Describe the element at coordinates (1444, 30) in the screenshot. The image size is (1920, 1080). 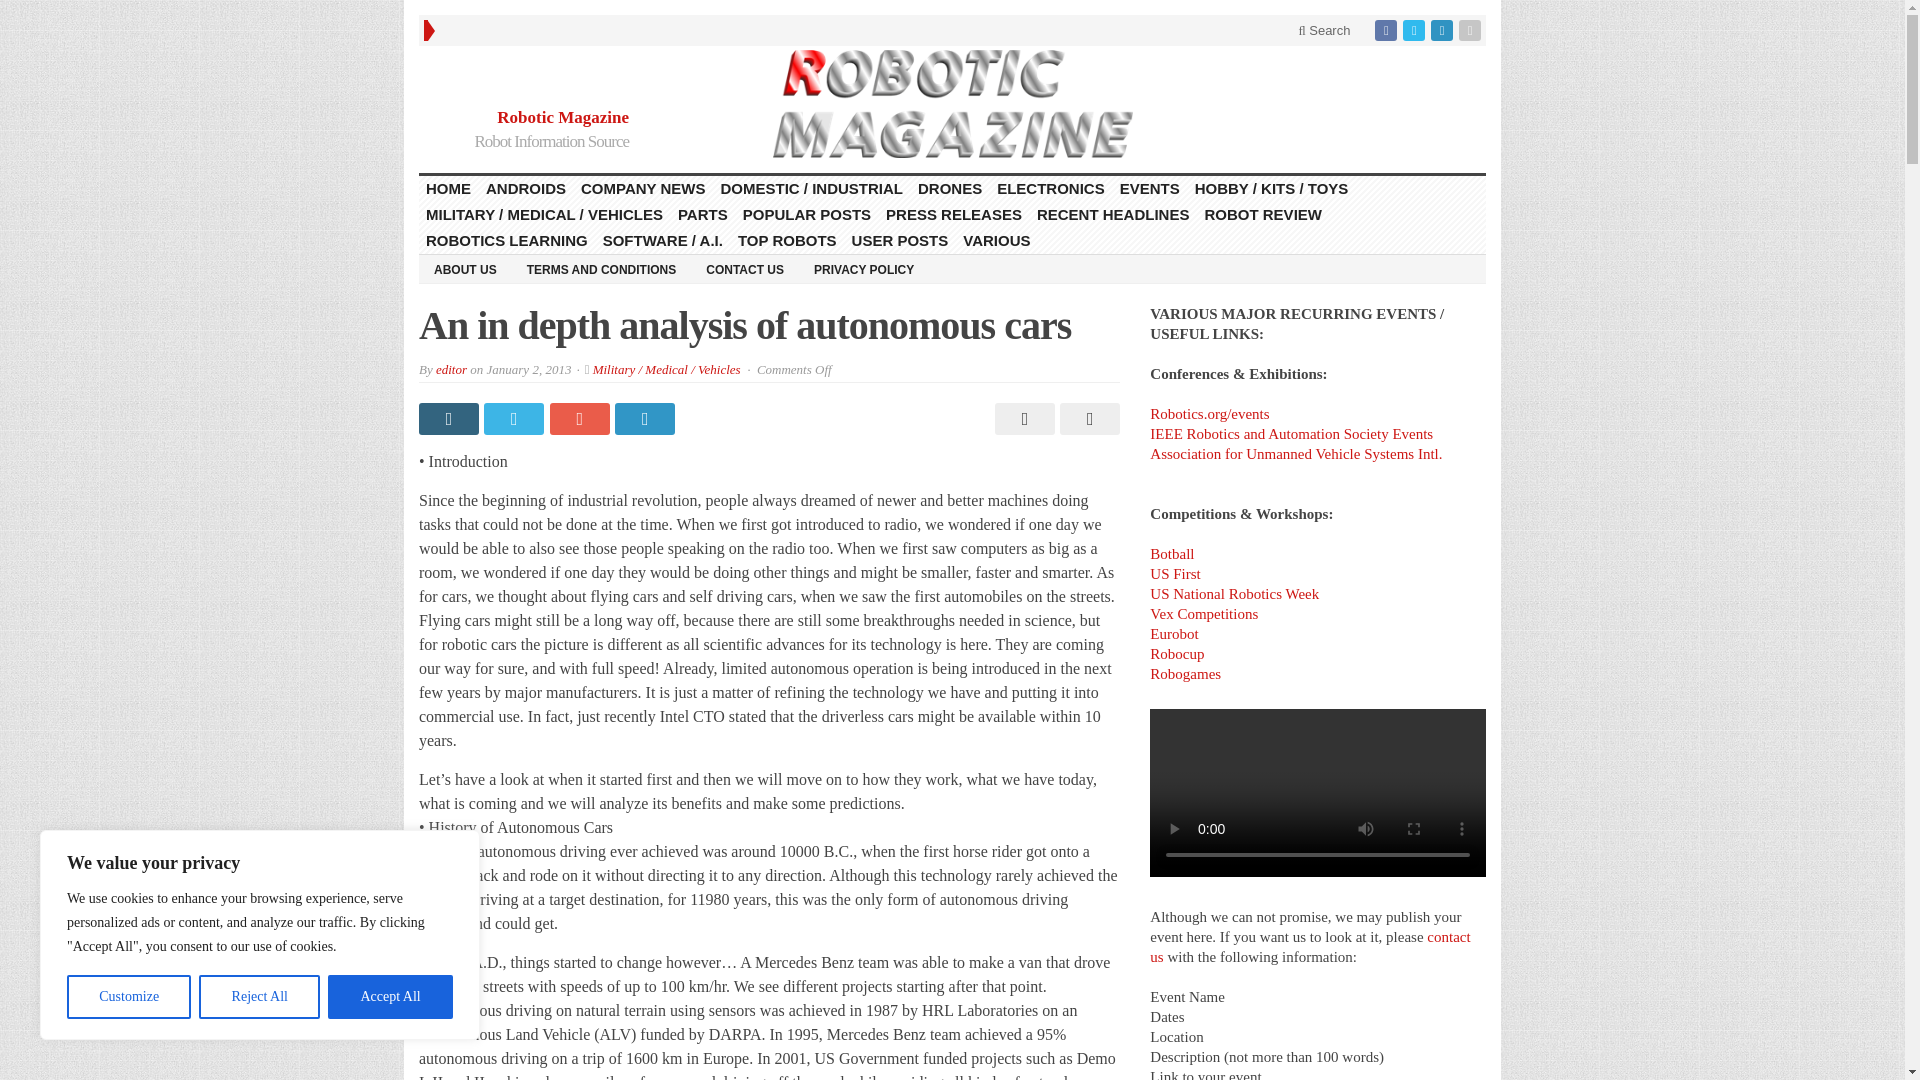
I see `LinkedIn` at that location.